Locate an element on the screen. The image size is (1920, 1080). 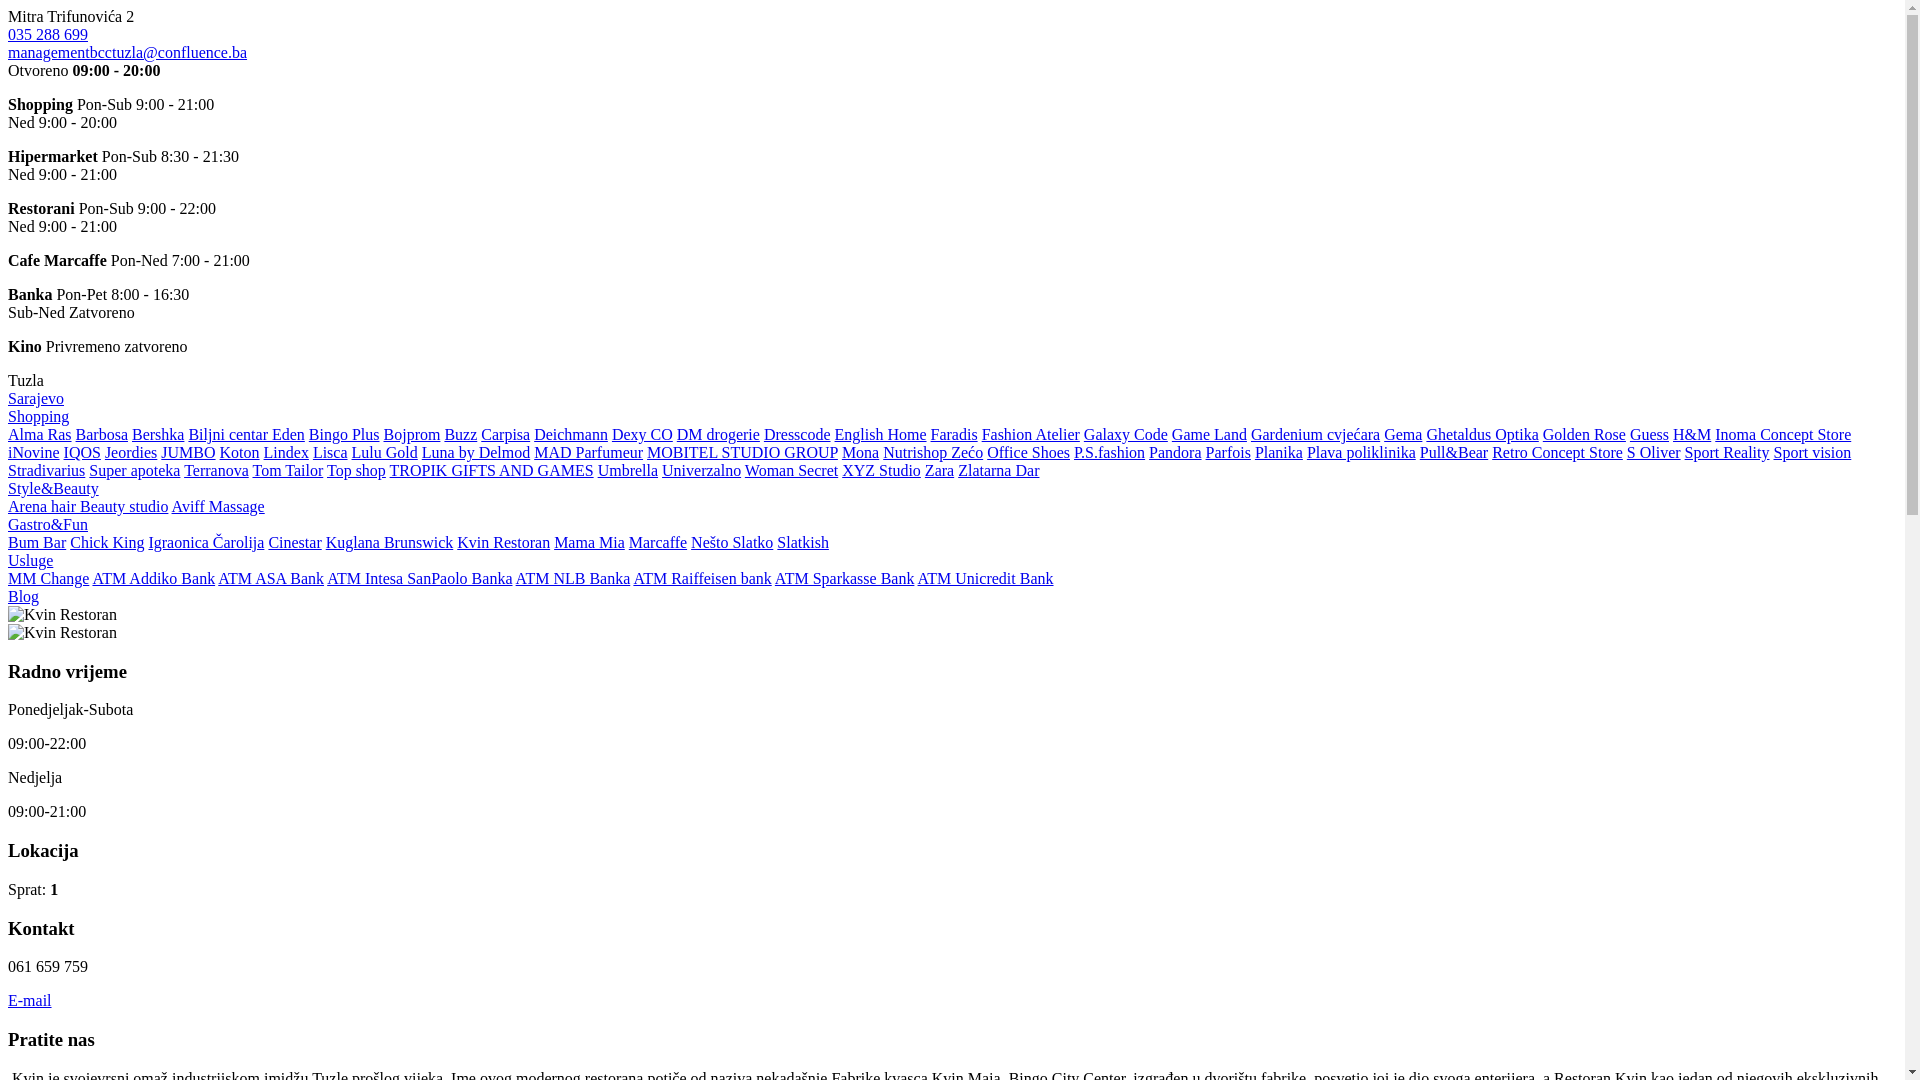
Biljni centar Eden is located at coordinates (246, 434).